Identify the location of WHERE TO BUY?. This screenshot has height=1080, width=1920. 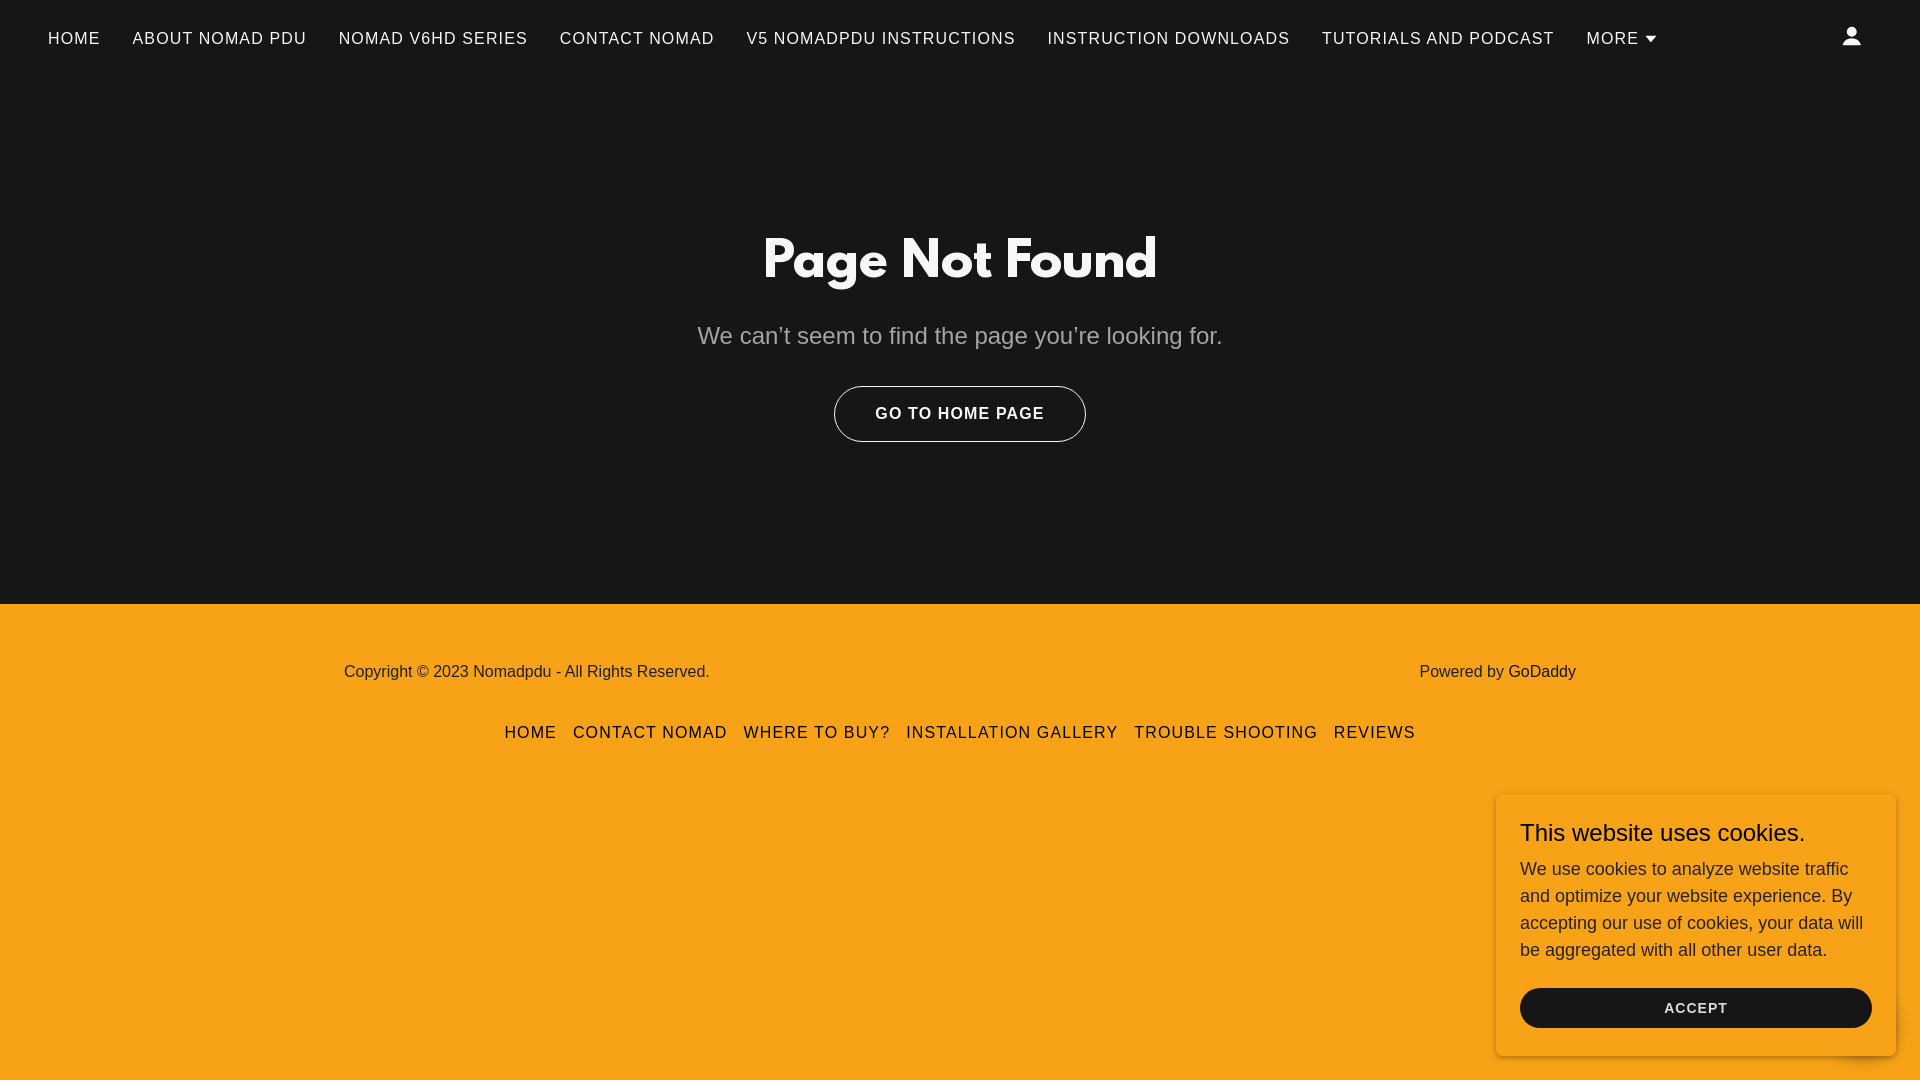
(818, 733).